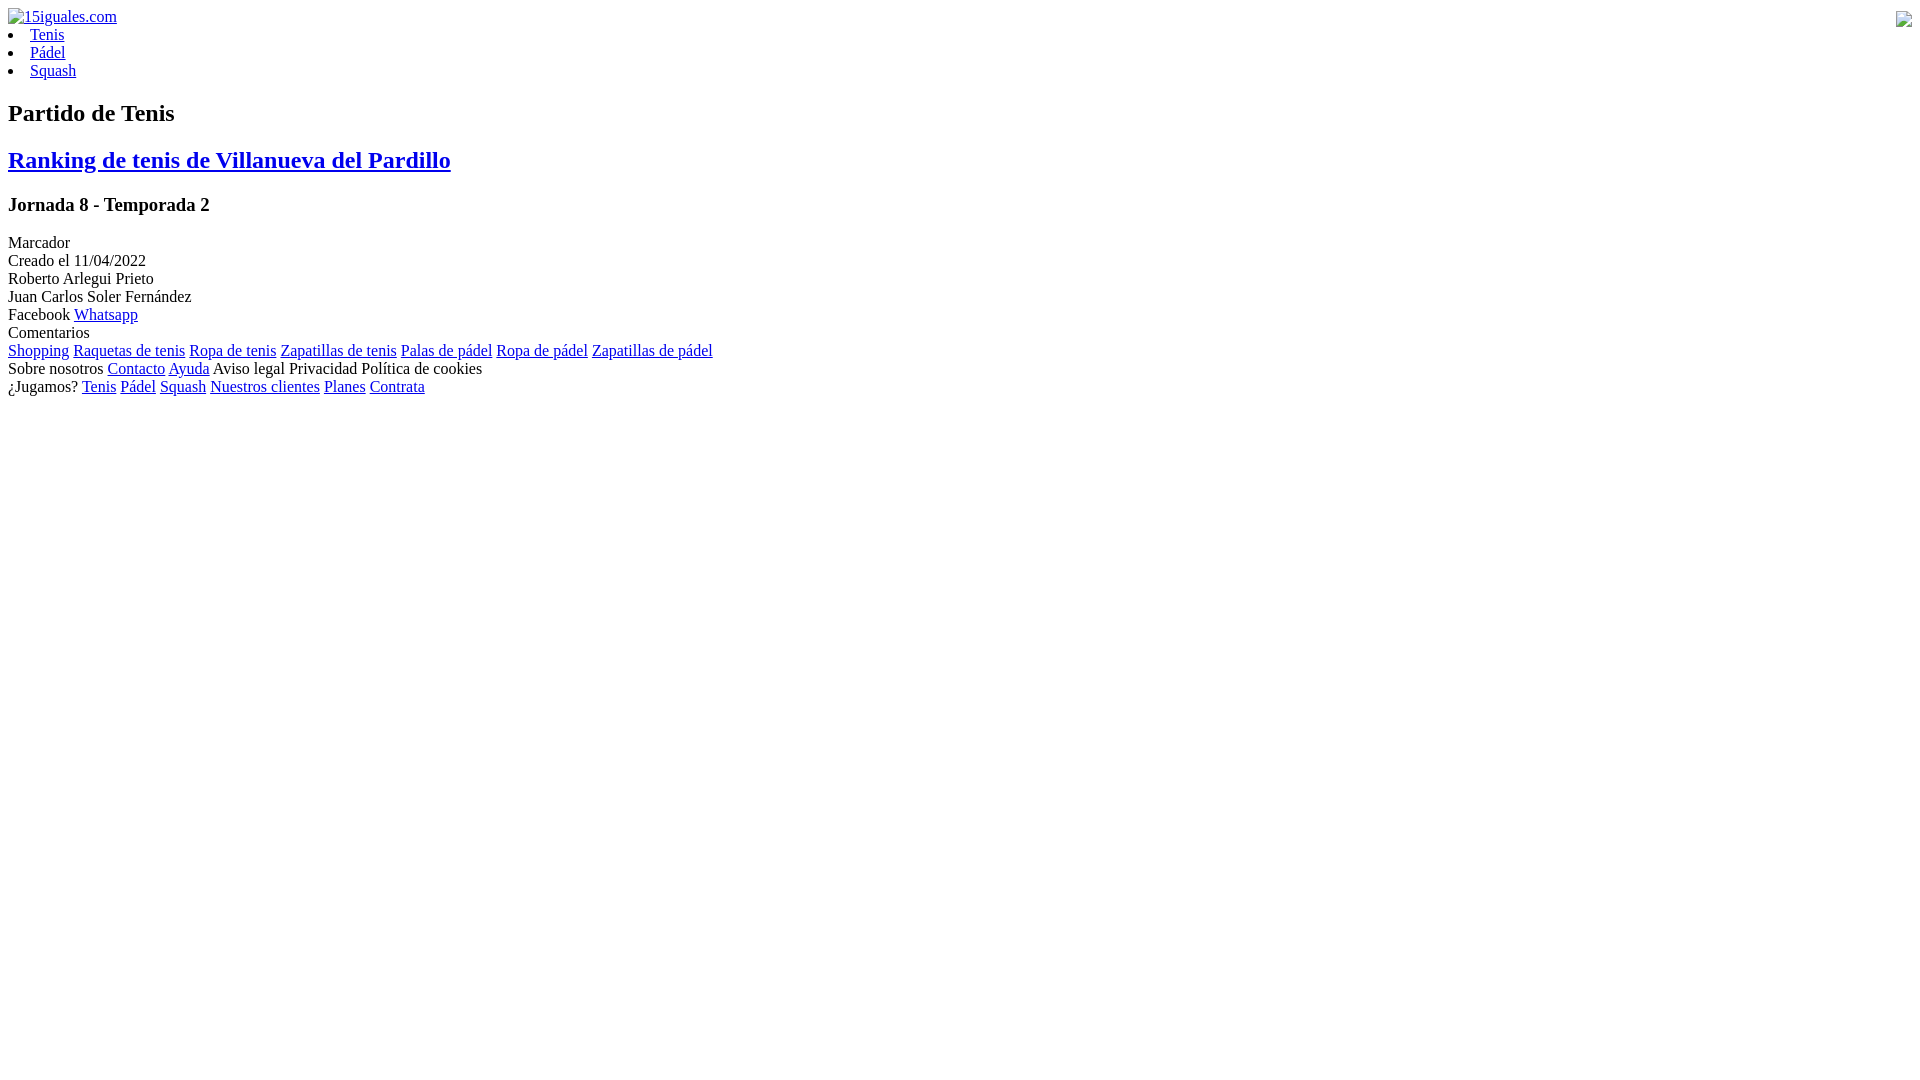 Image resolution: width=1920 pixels, height=1080 pixels. I want to click on Ranking de tenis de Villanueva del Pardillo, so click(230, 160).